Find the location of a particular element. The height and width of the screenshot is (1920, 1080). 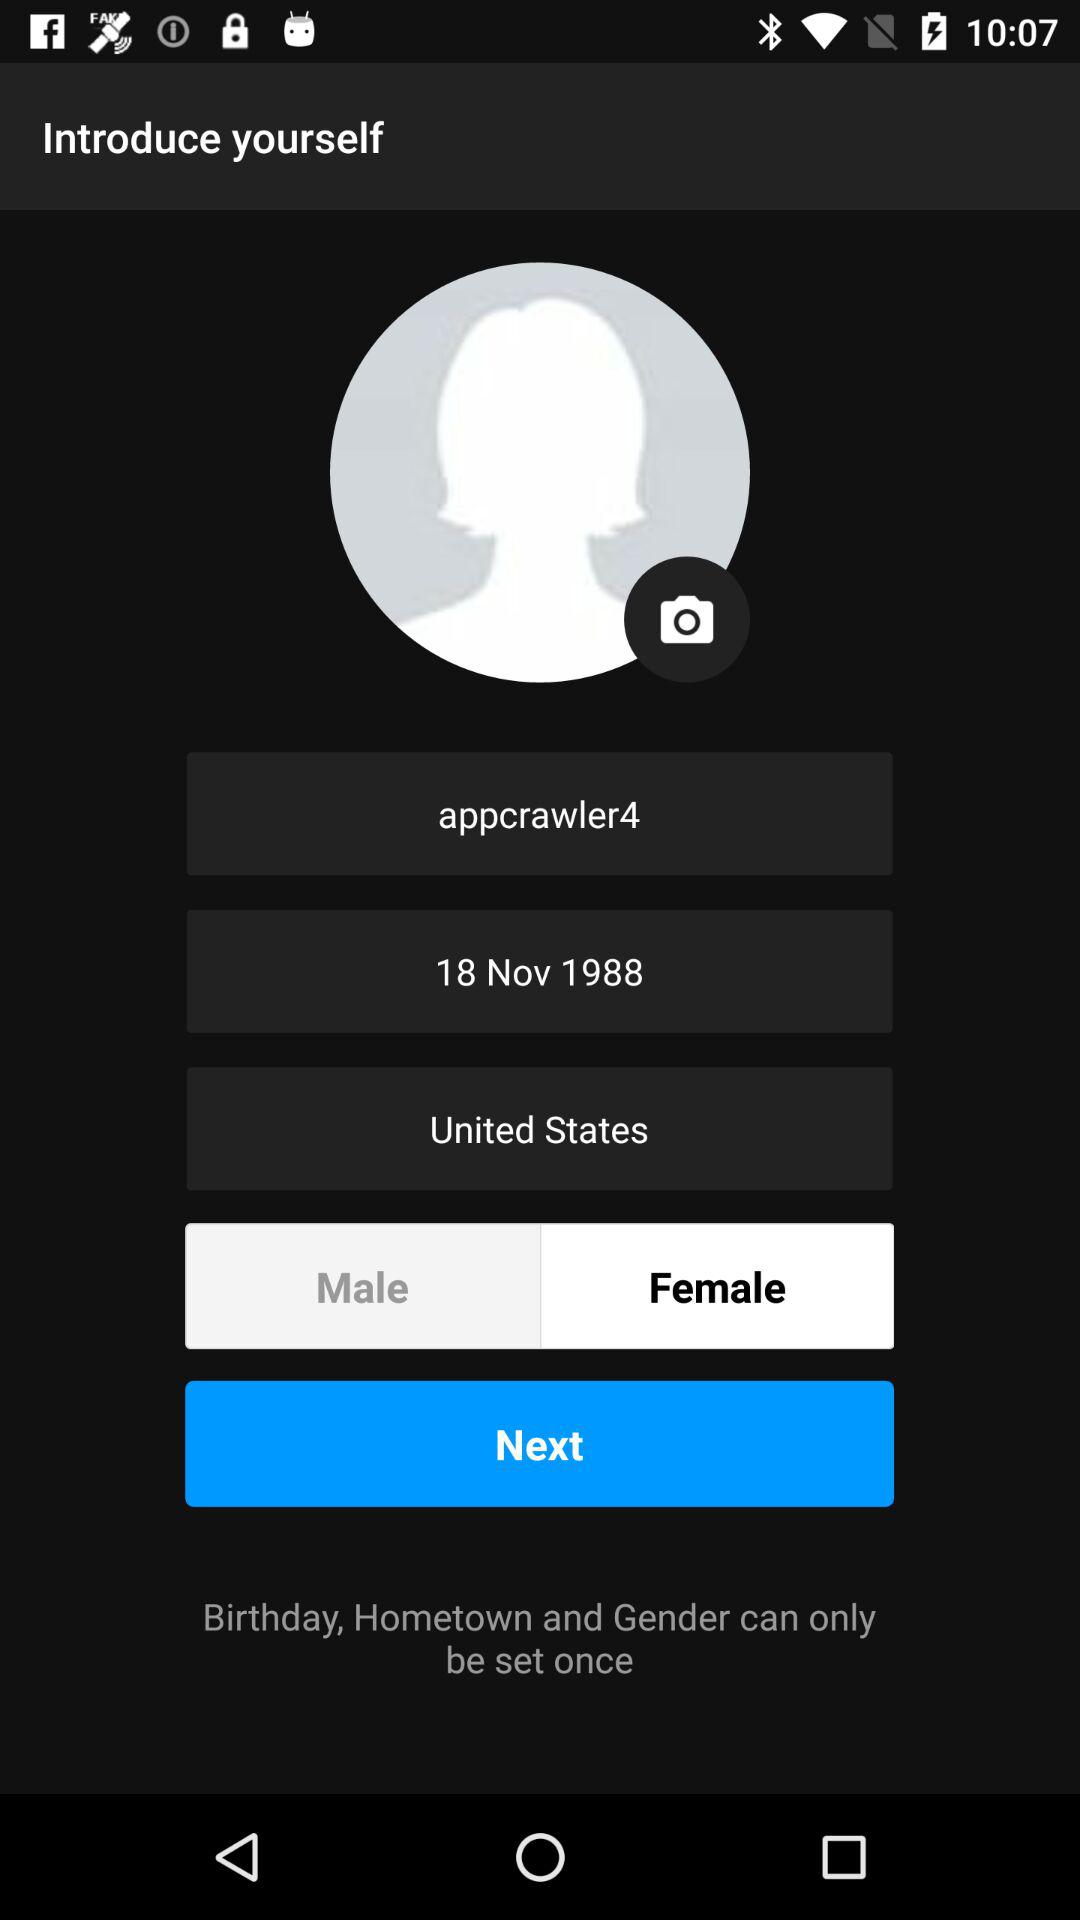

select the item above the 18 nov 1988 item is located at coordinates (540, 813).